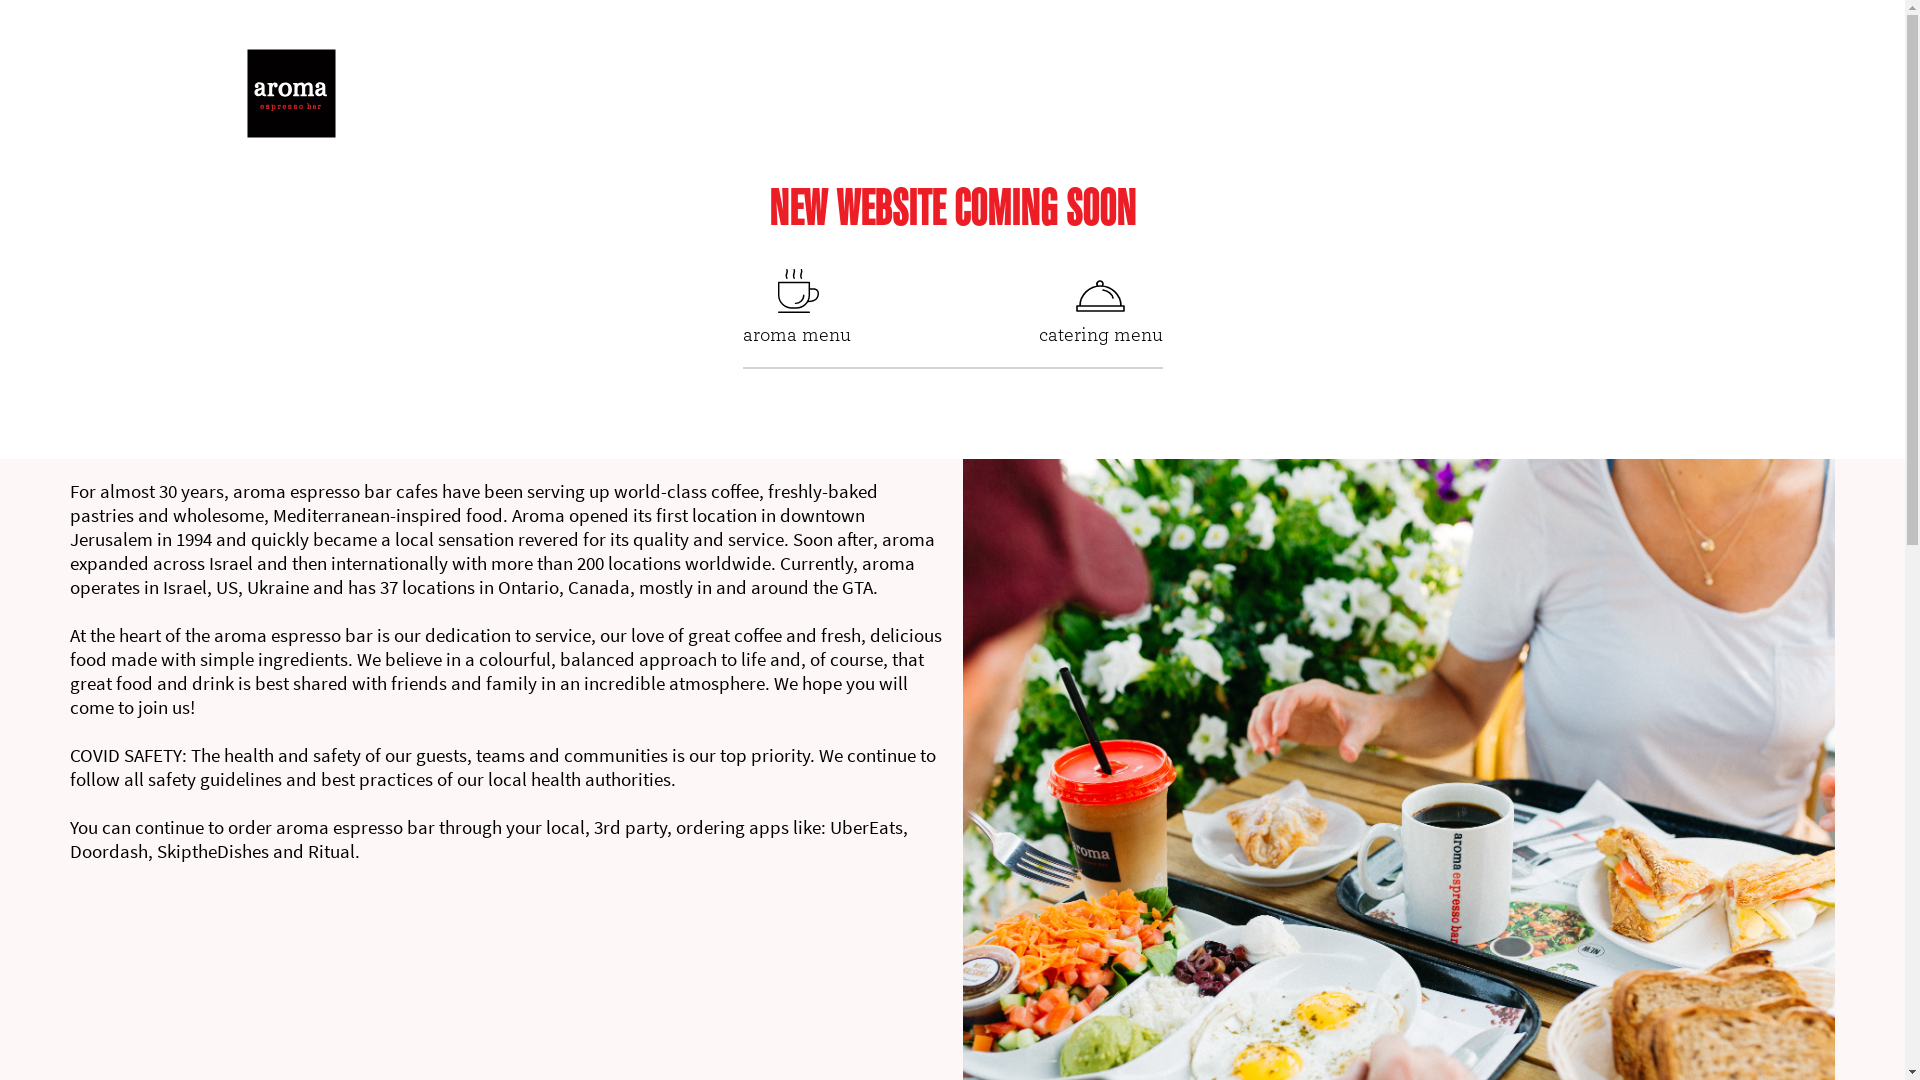  What do you see at coordinates (796, 305) in the screenshot?
I see `aroma menu` at bounding box center [796, 305].